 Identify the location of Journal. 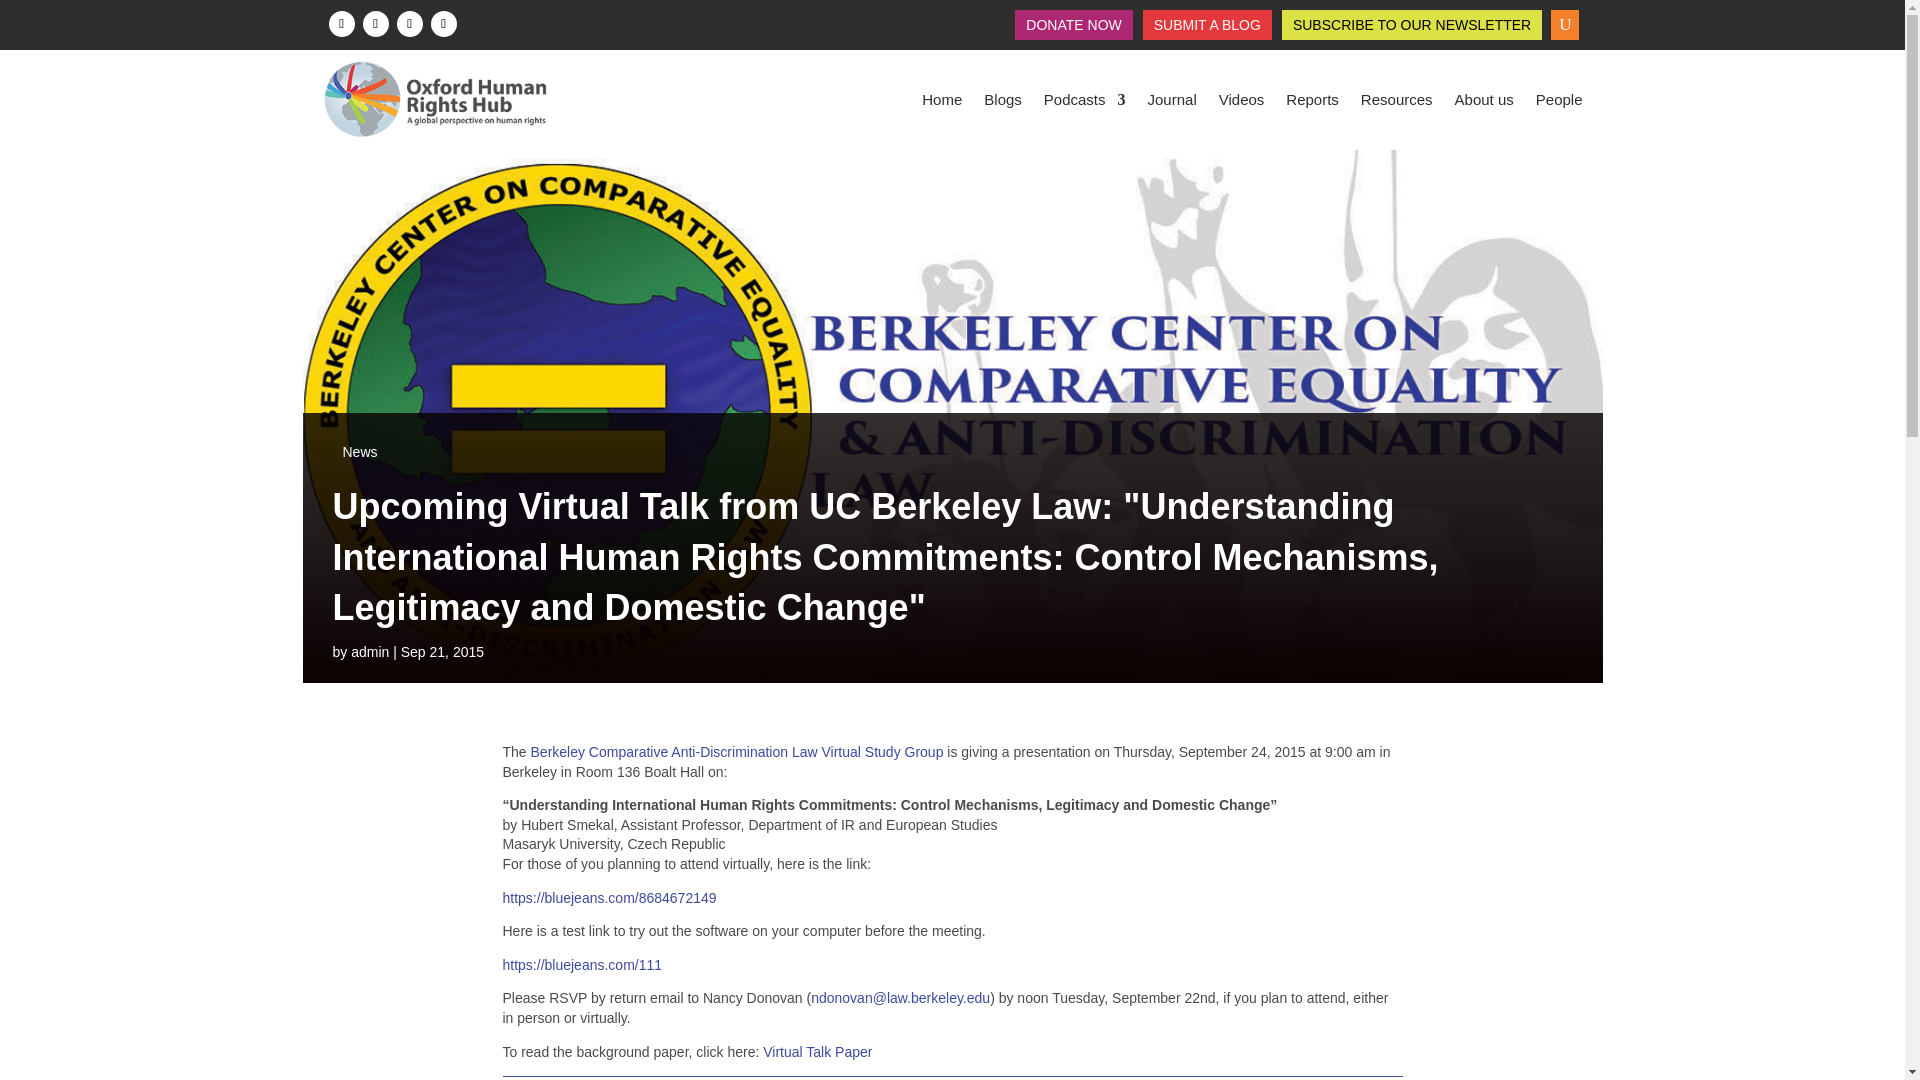
(1172, 100).